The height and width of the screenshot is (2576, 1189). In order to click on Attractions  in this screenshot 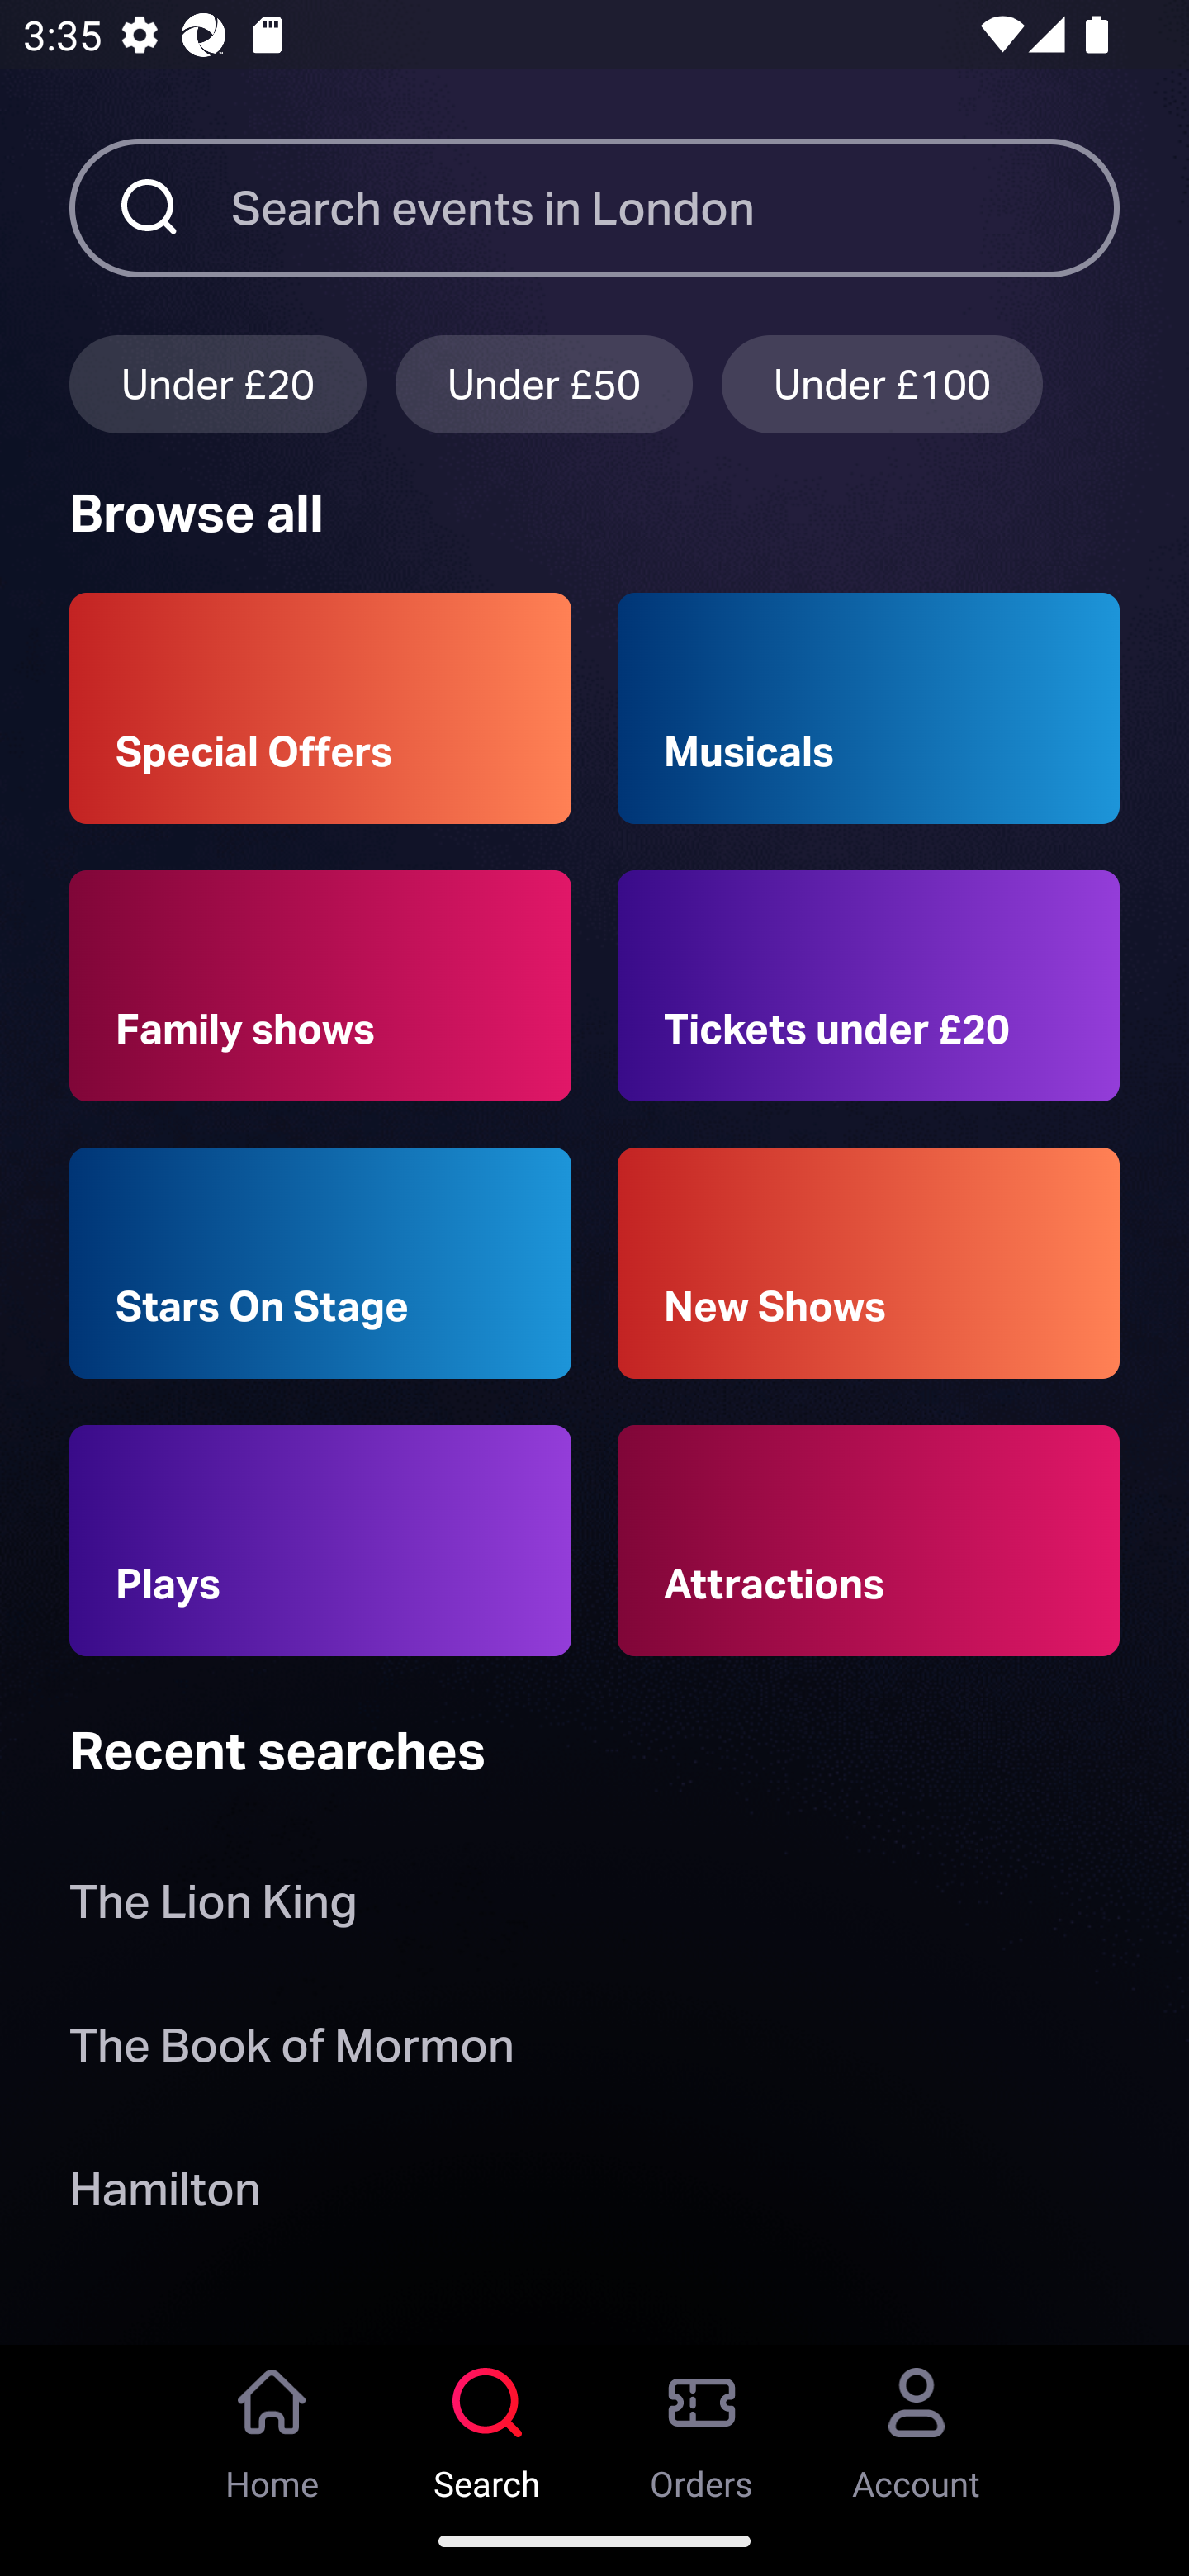, I will do `click(869, 1541)`.